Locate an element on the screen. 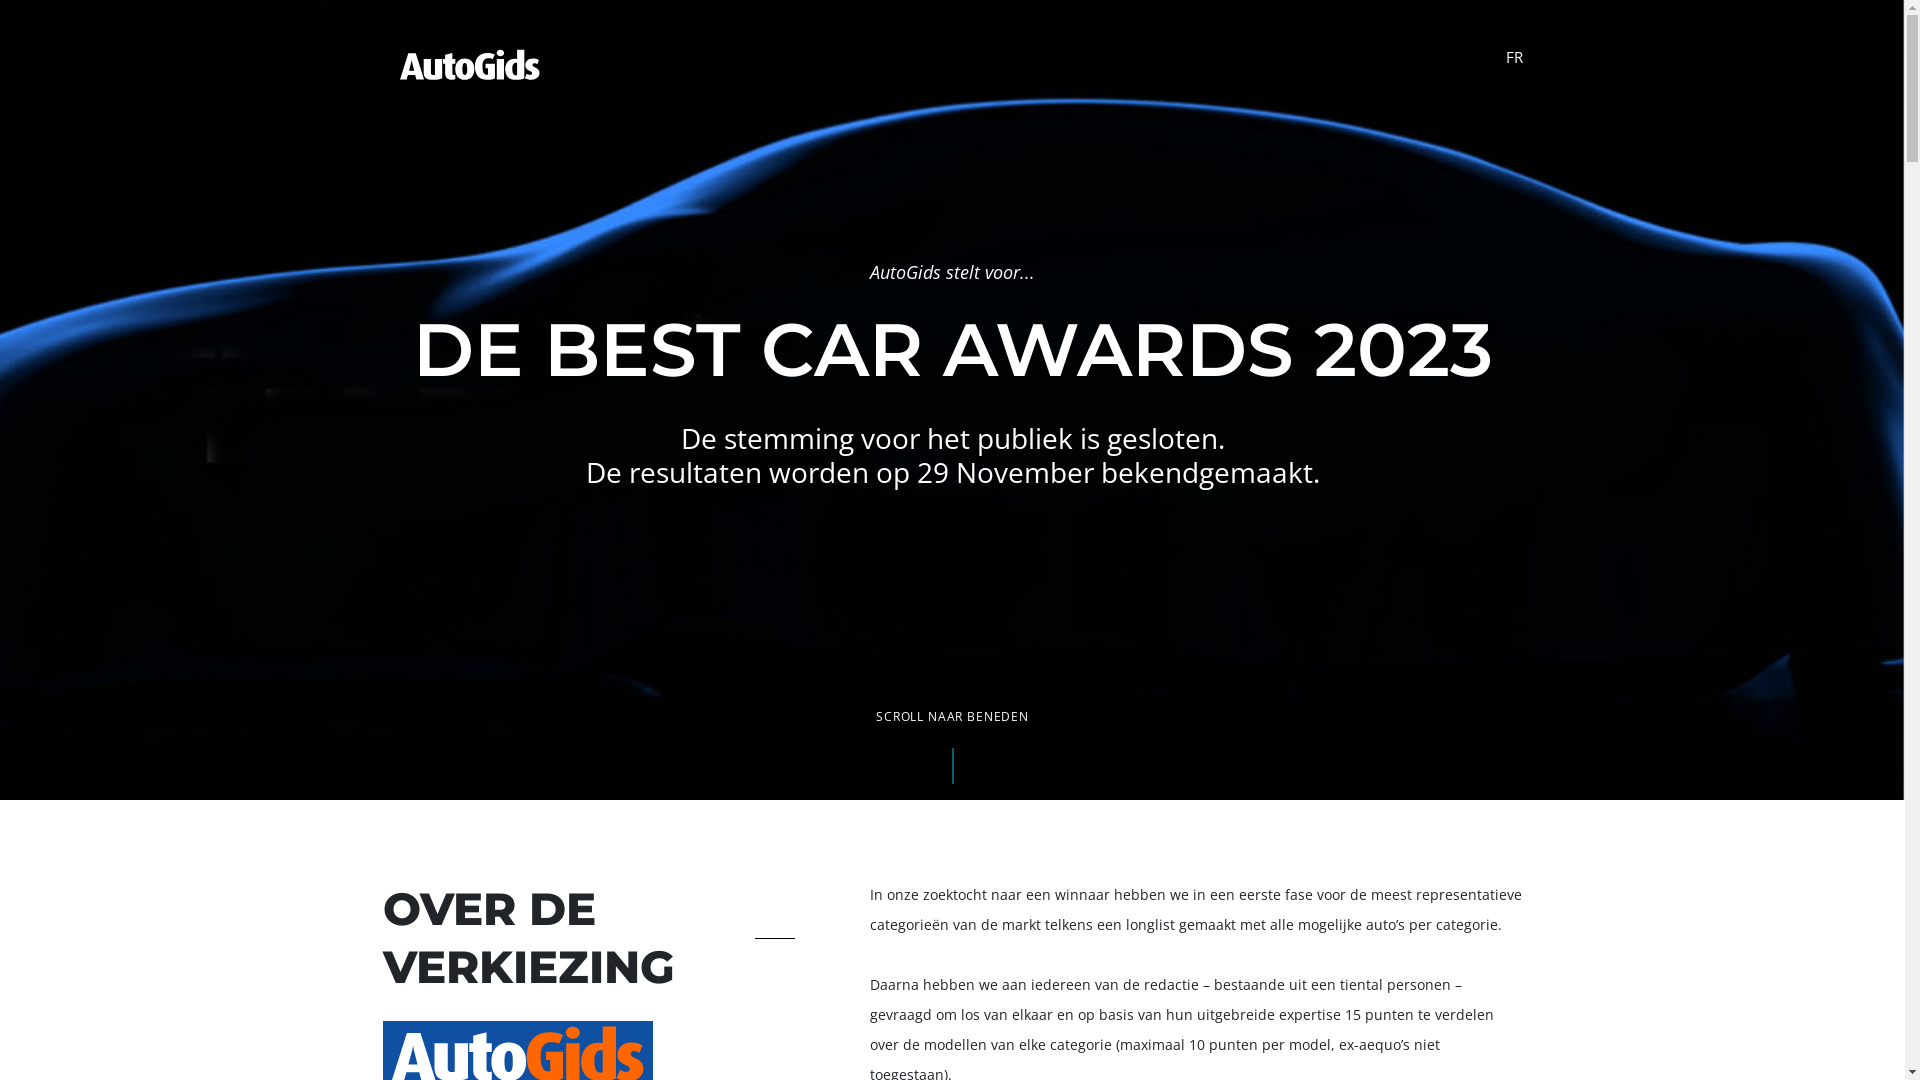  SCROLL NAAR BENEDEN is located at coordinates (952, 717).